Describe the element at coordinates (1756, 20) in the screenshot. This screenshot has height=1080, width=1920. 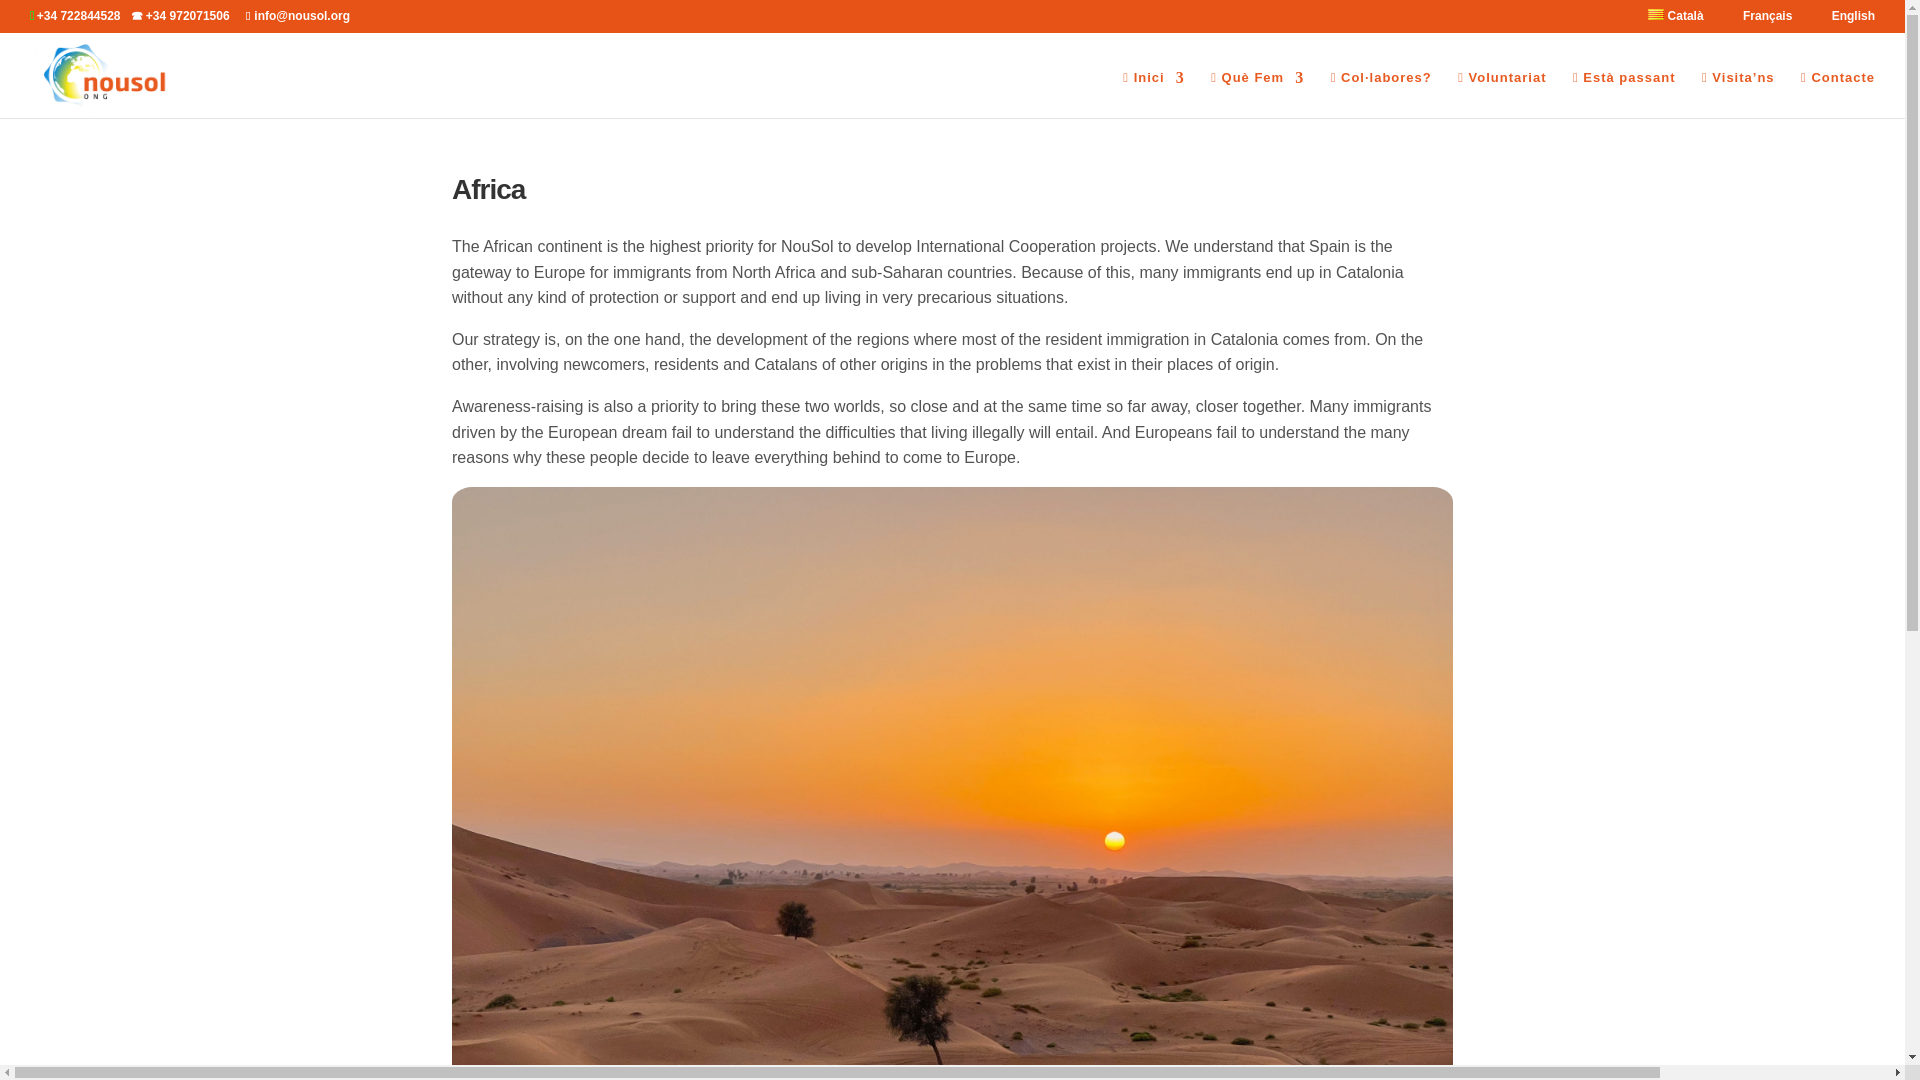
I see `French` at that location.